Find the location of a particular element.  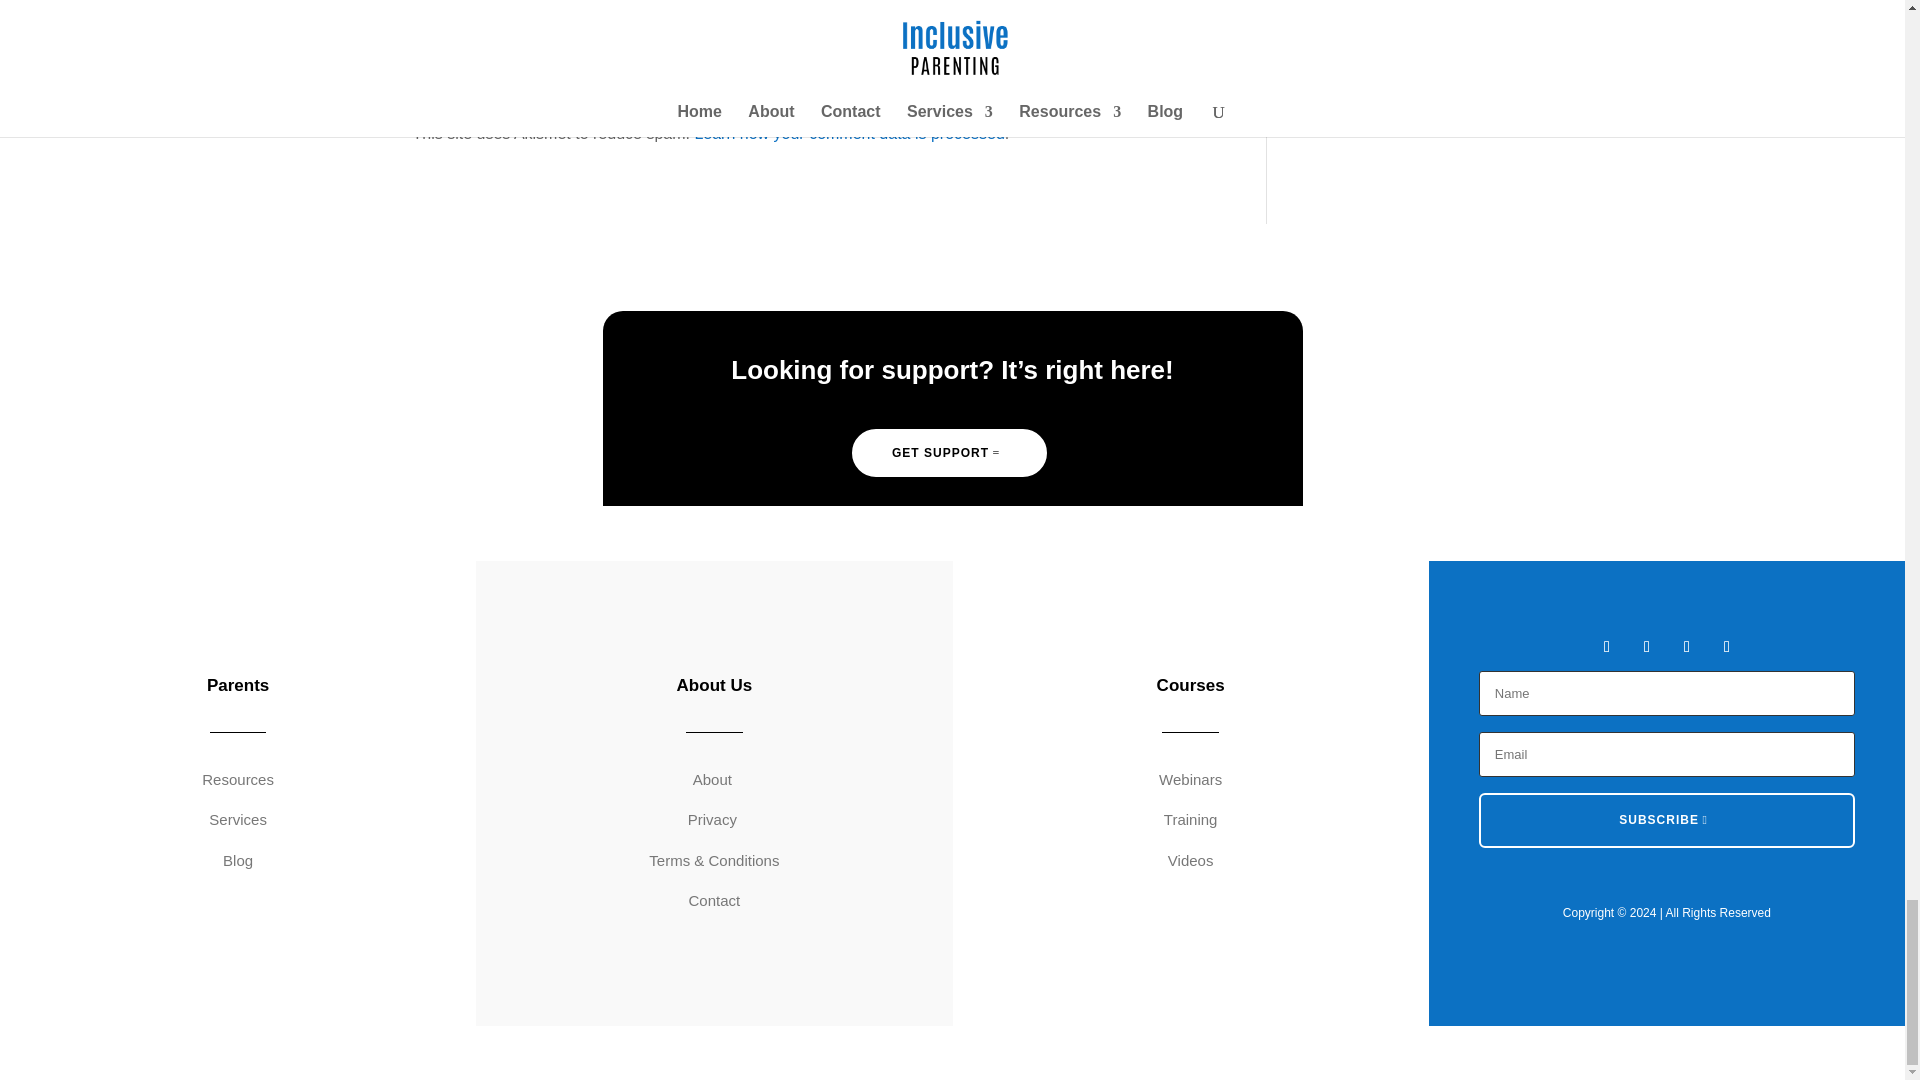

Submit Comment is located at coordinates (1108, 28).